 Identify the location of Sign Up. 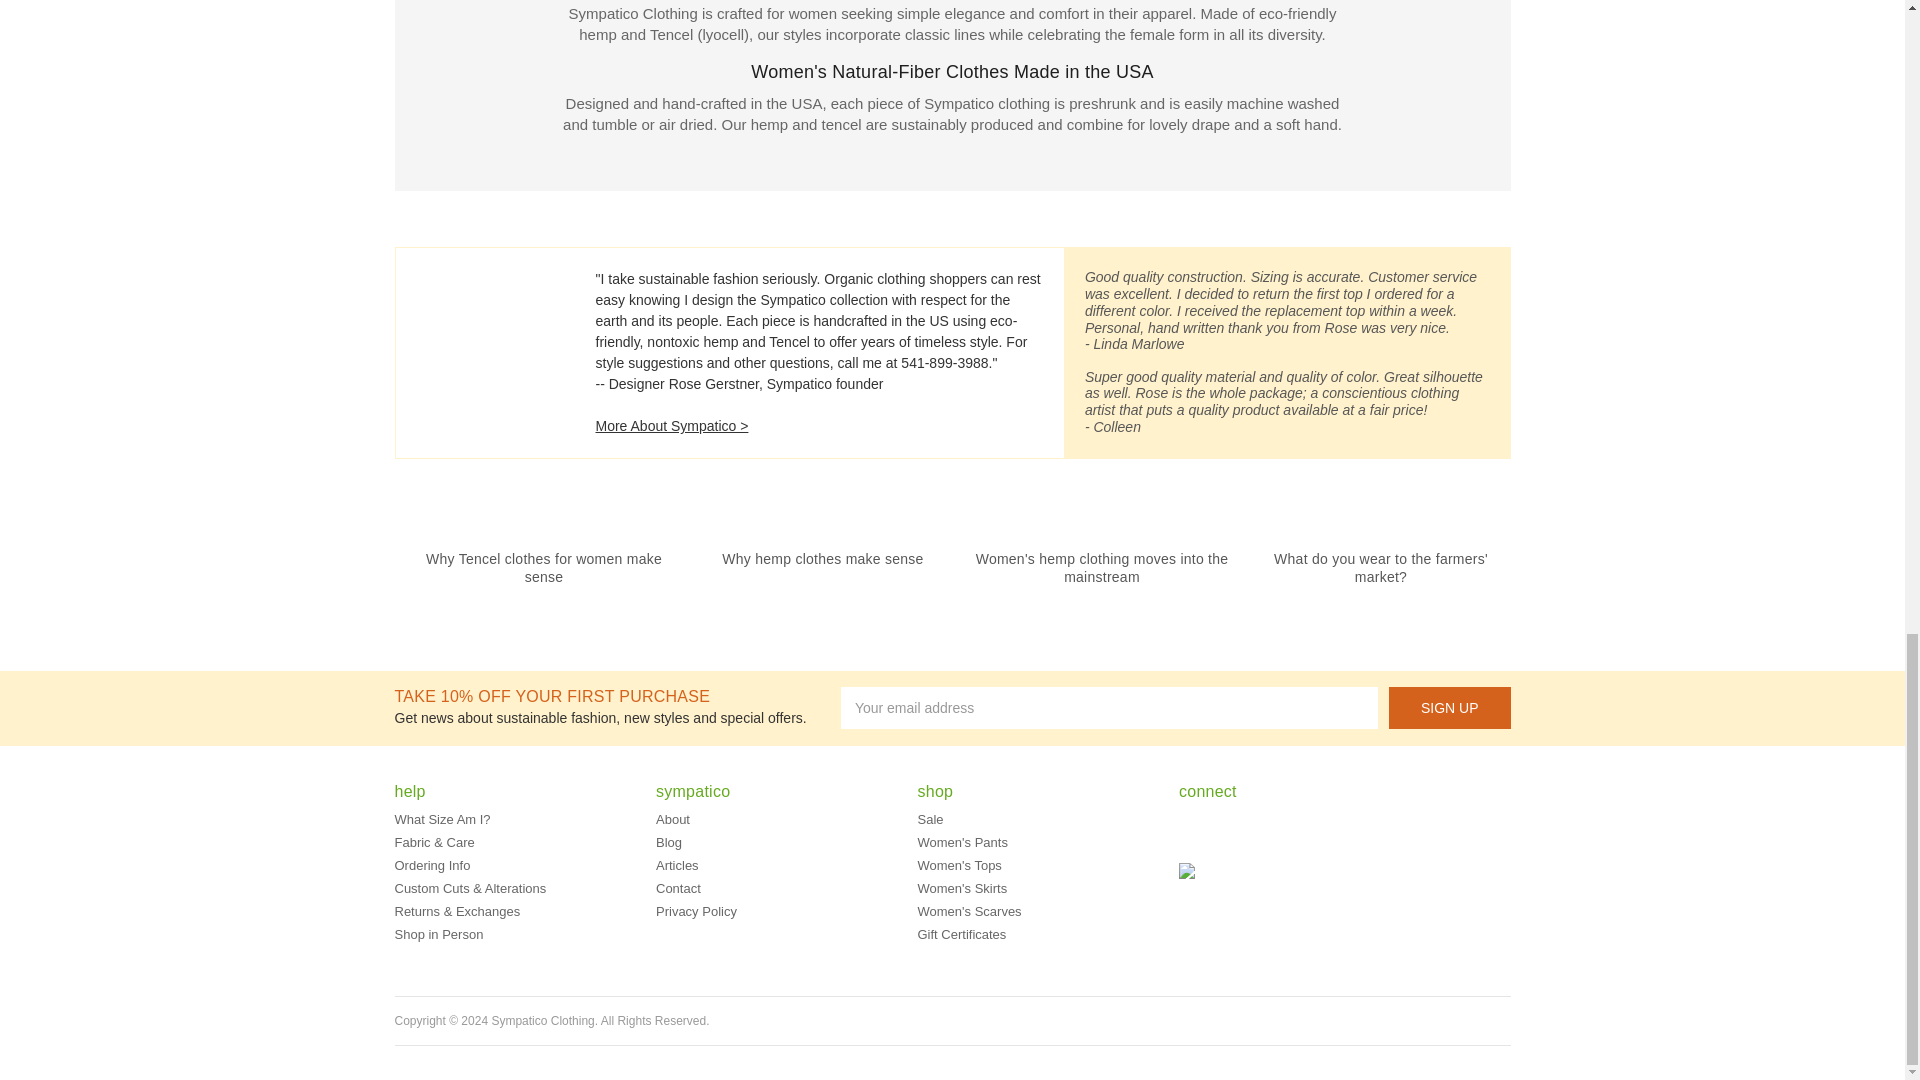
(1450, 708).